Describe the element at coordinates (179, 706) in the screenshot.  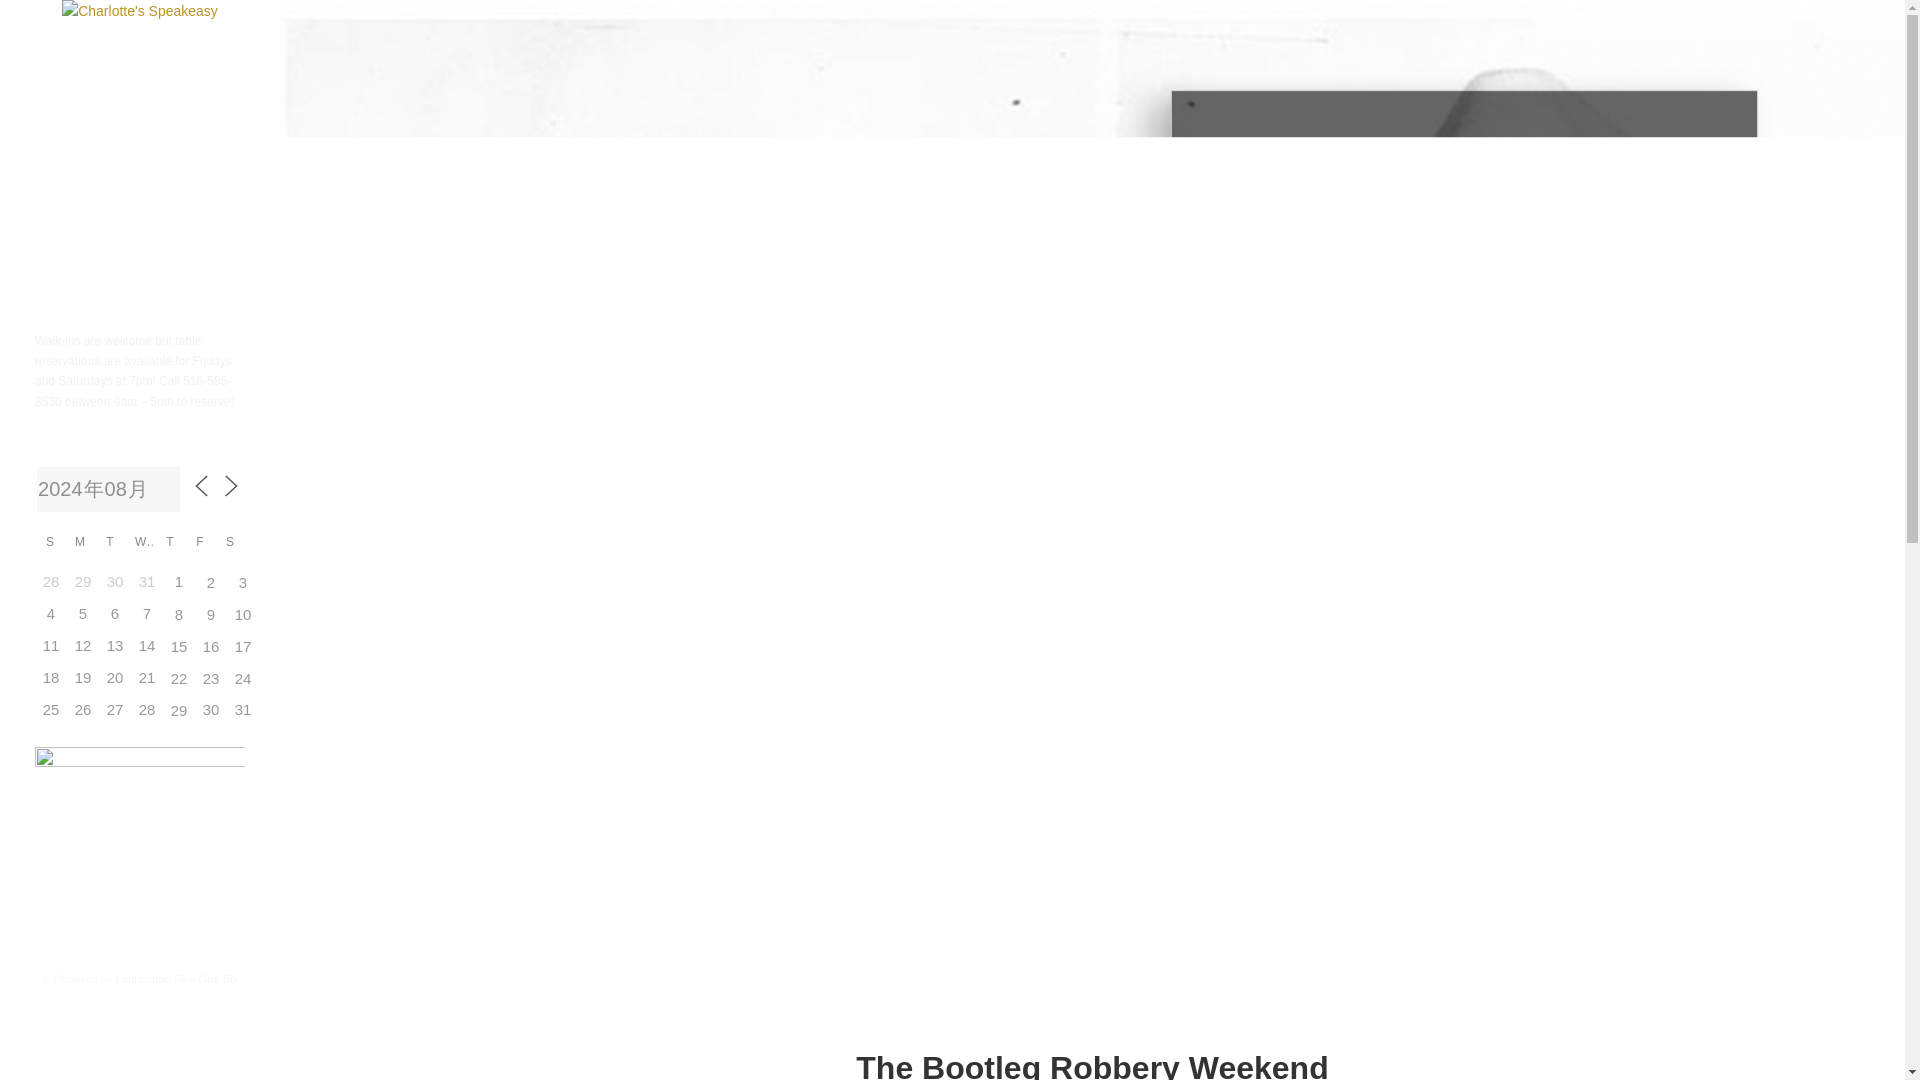
I see `29` at that location.